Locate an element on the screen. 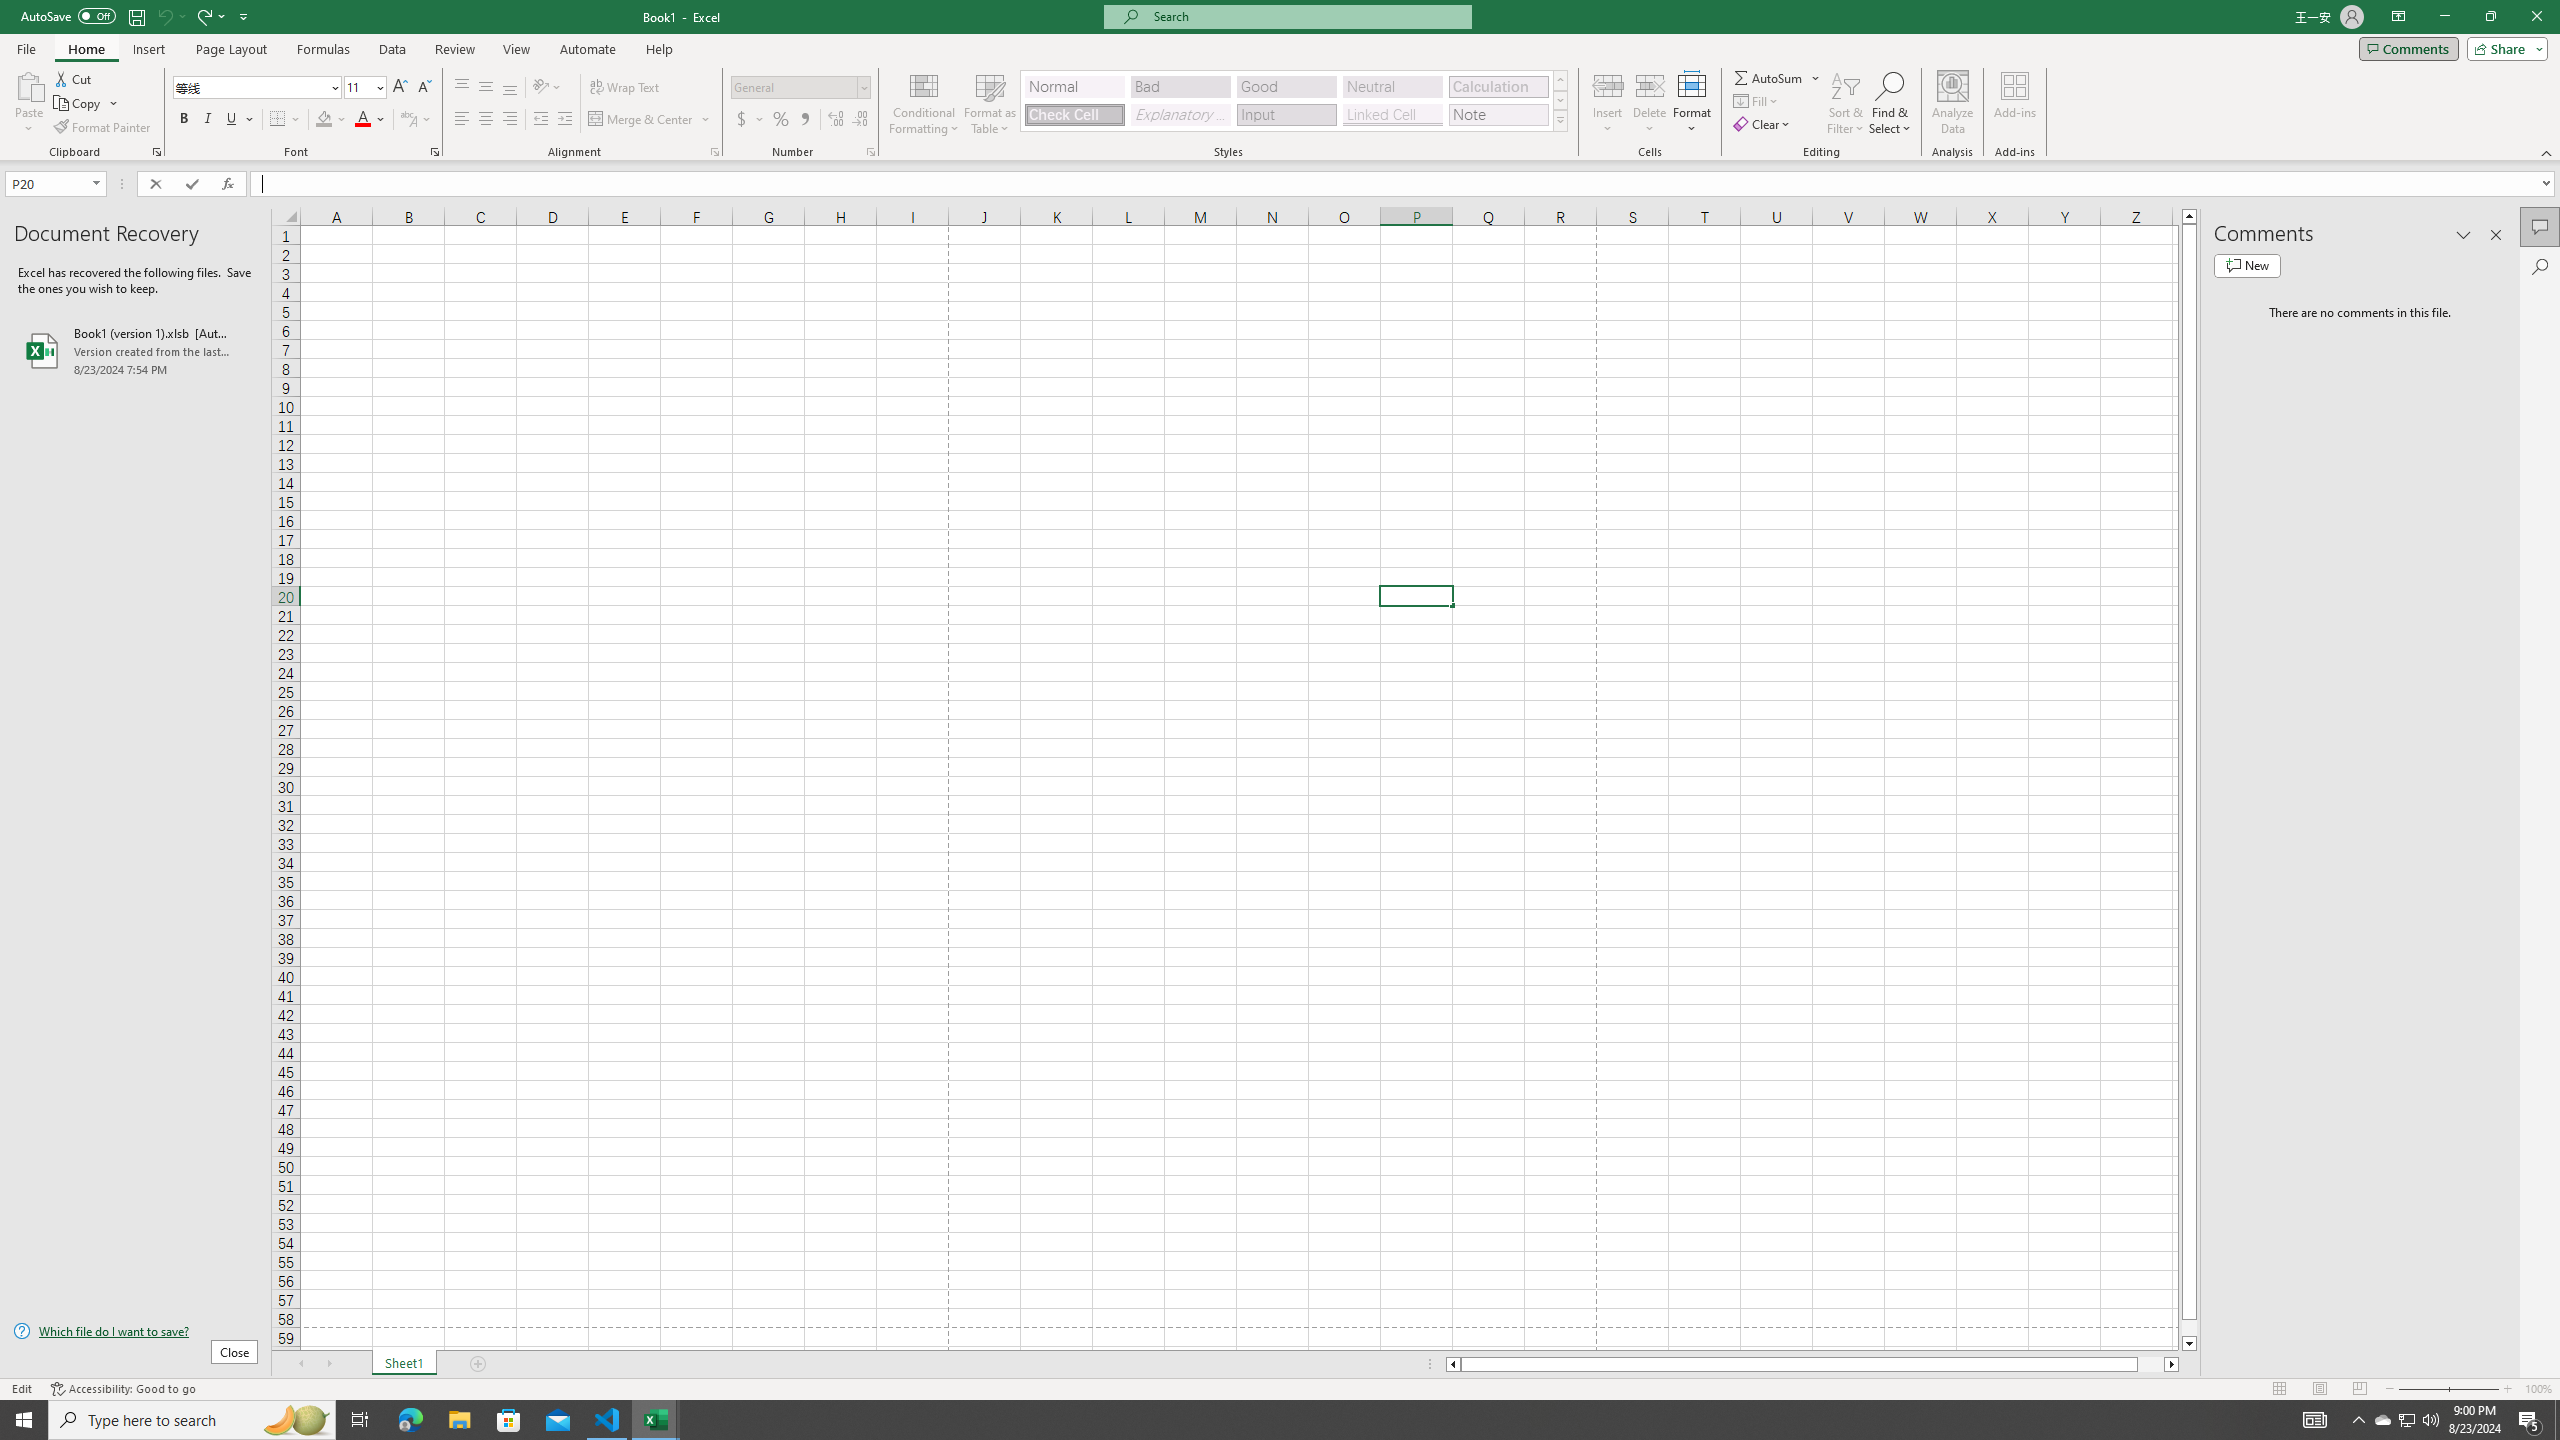 Image resolution: width=2560 pixels, height=1440 pixels. Sort & Filter is located at coordinates (1846, 103).